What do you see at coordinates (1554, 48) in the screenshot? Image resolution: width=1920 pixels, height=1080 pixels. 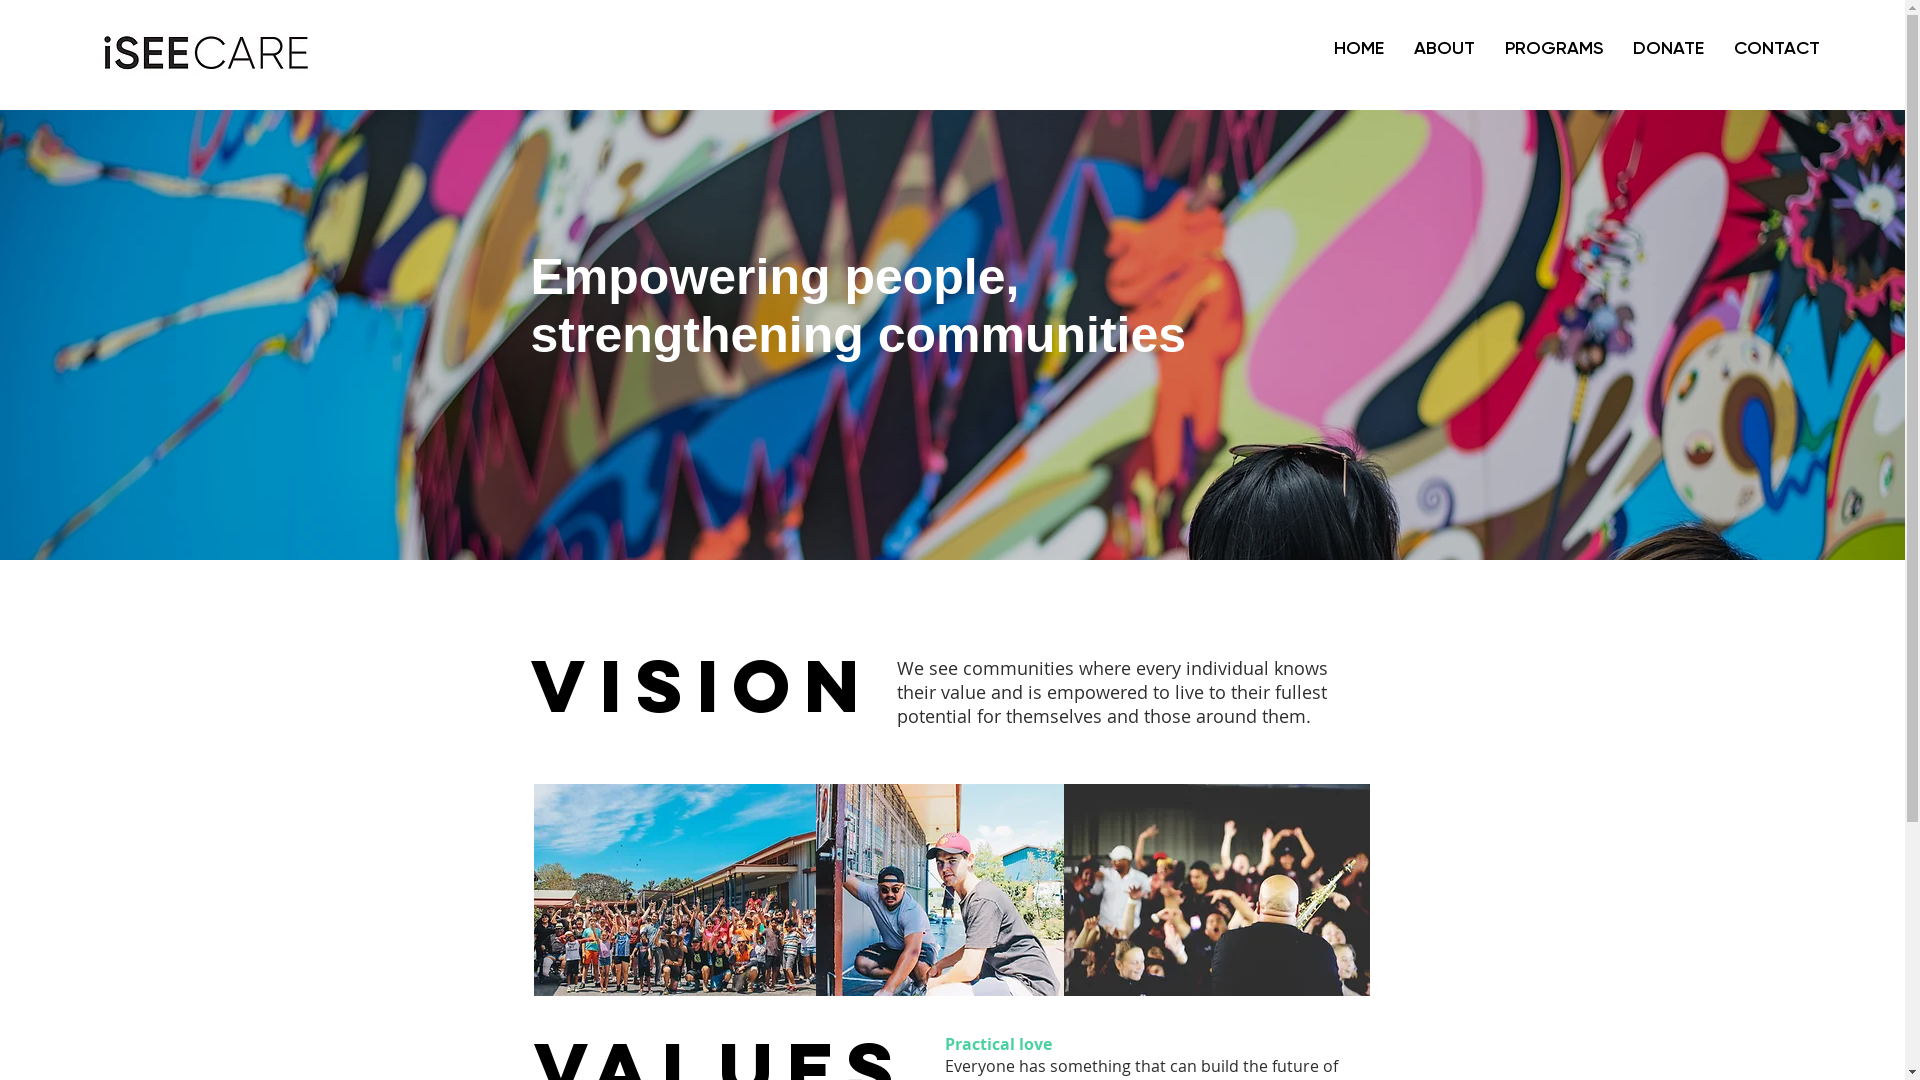 I see `PROGRAMS` at bounding box center [1554, 48].